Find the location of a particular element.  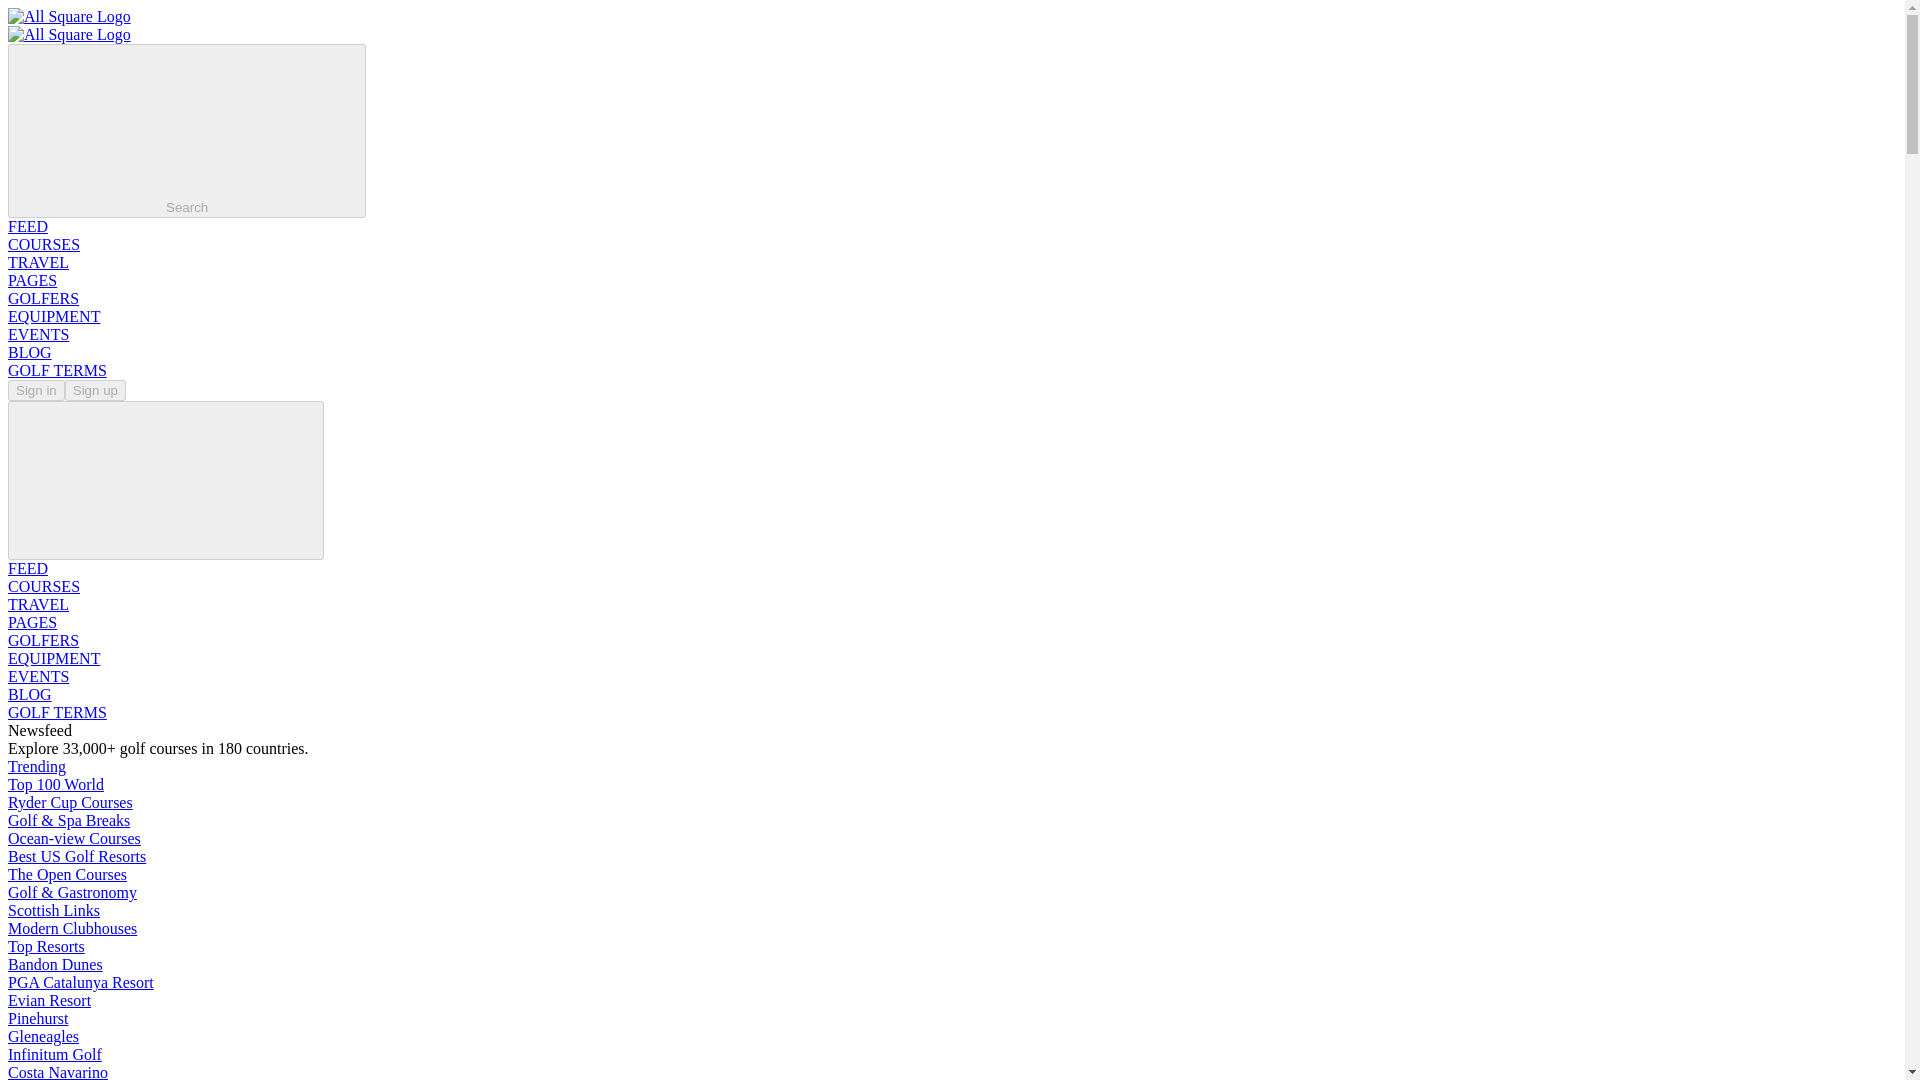

FEED is located at coordinates (28, 226).